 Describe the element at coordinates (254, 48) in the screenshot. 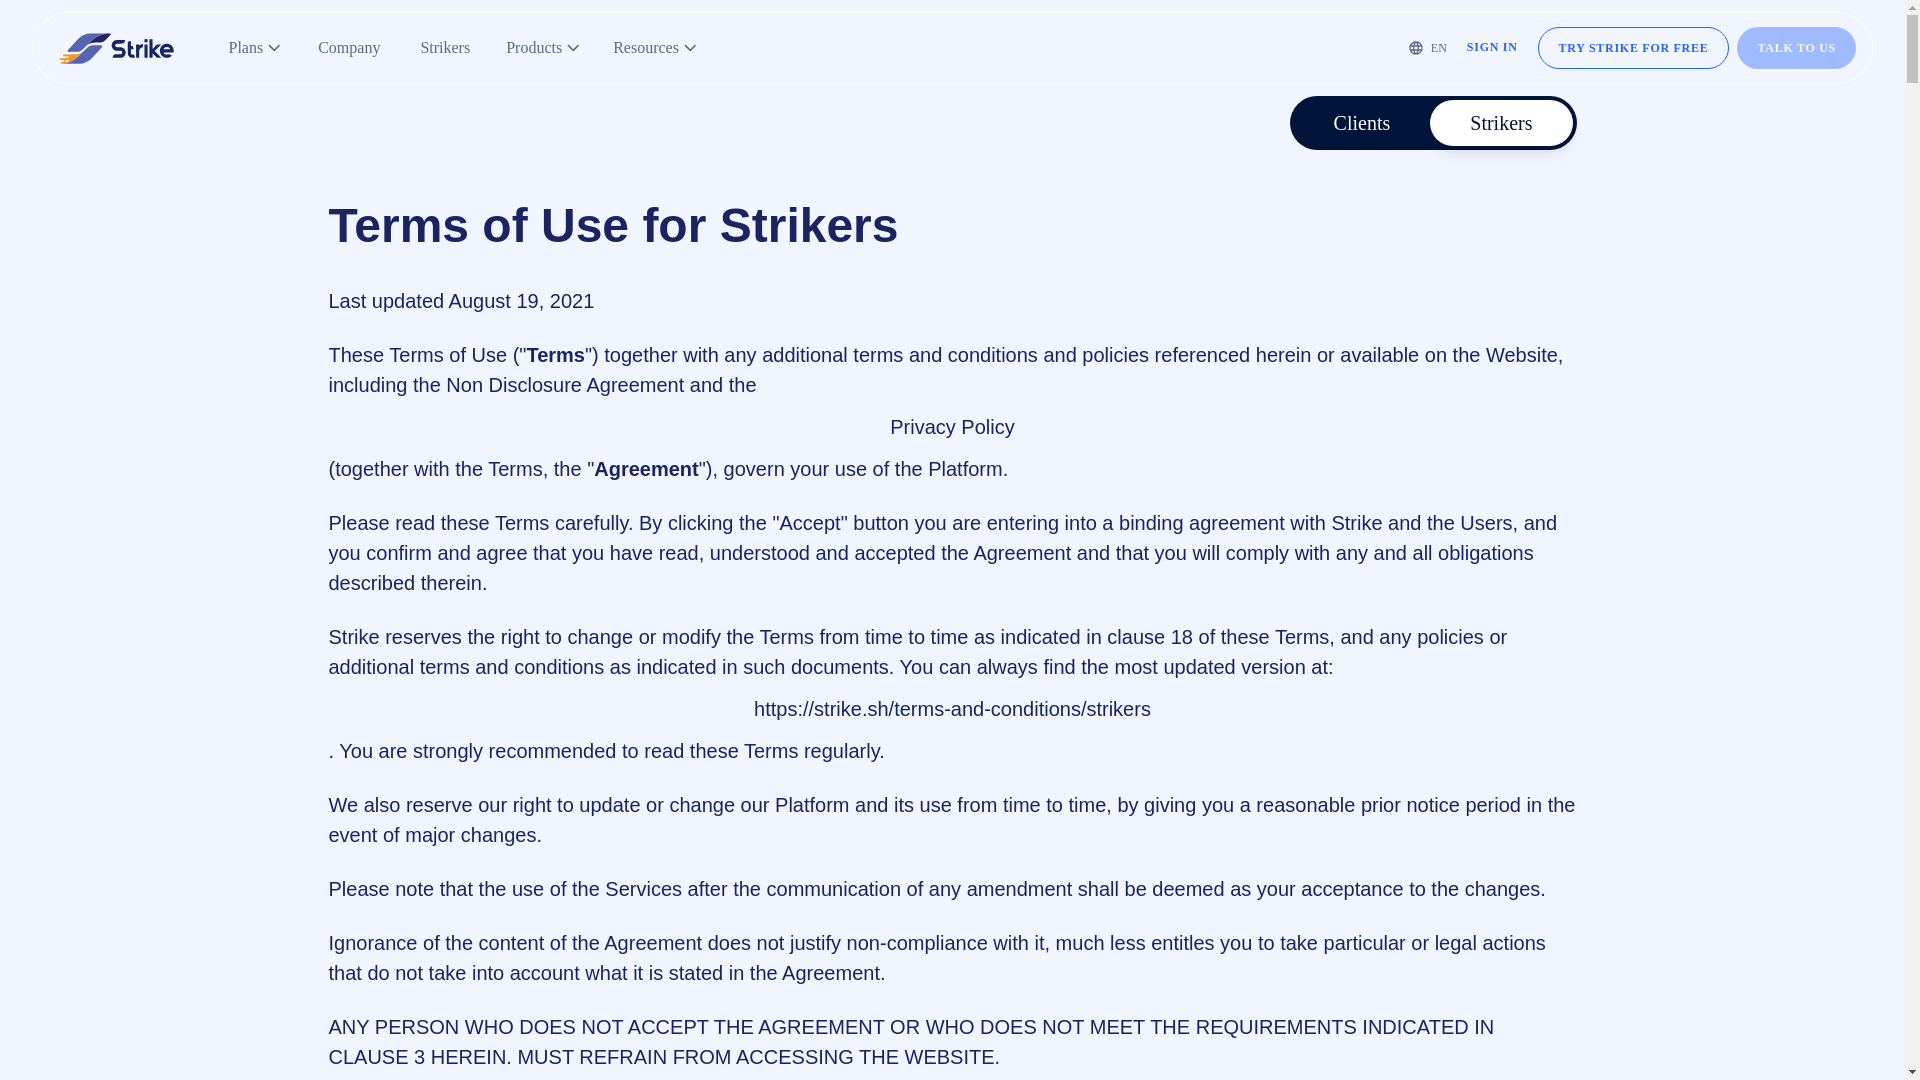

I see `Plans` at that location.